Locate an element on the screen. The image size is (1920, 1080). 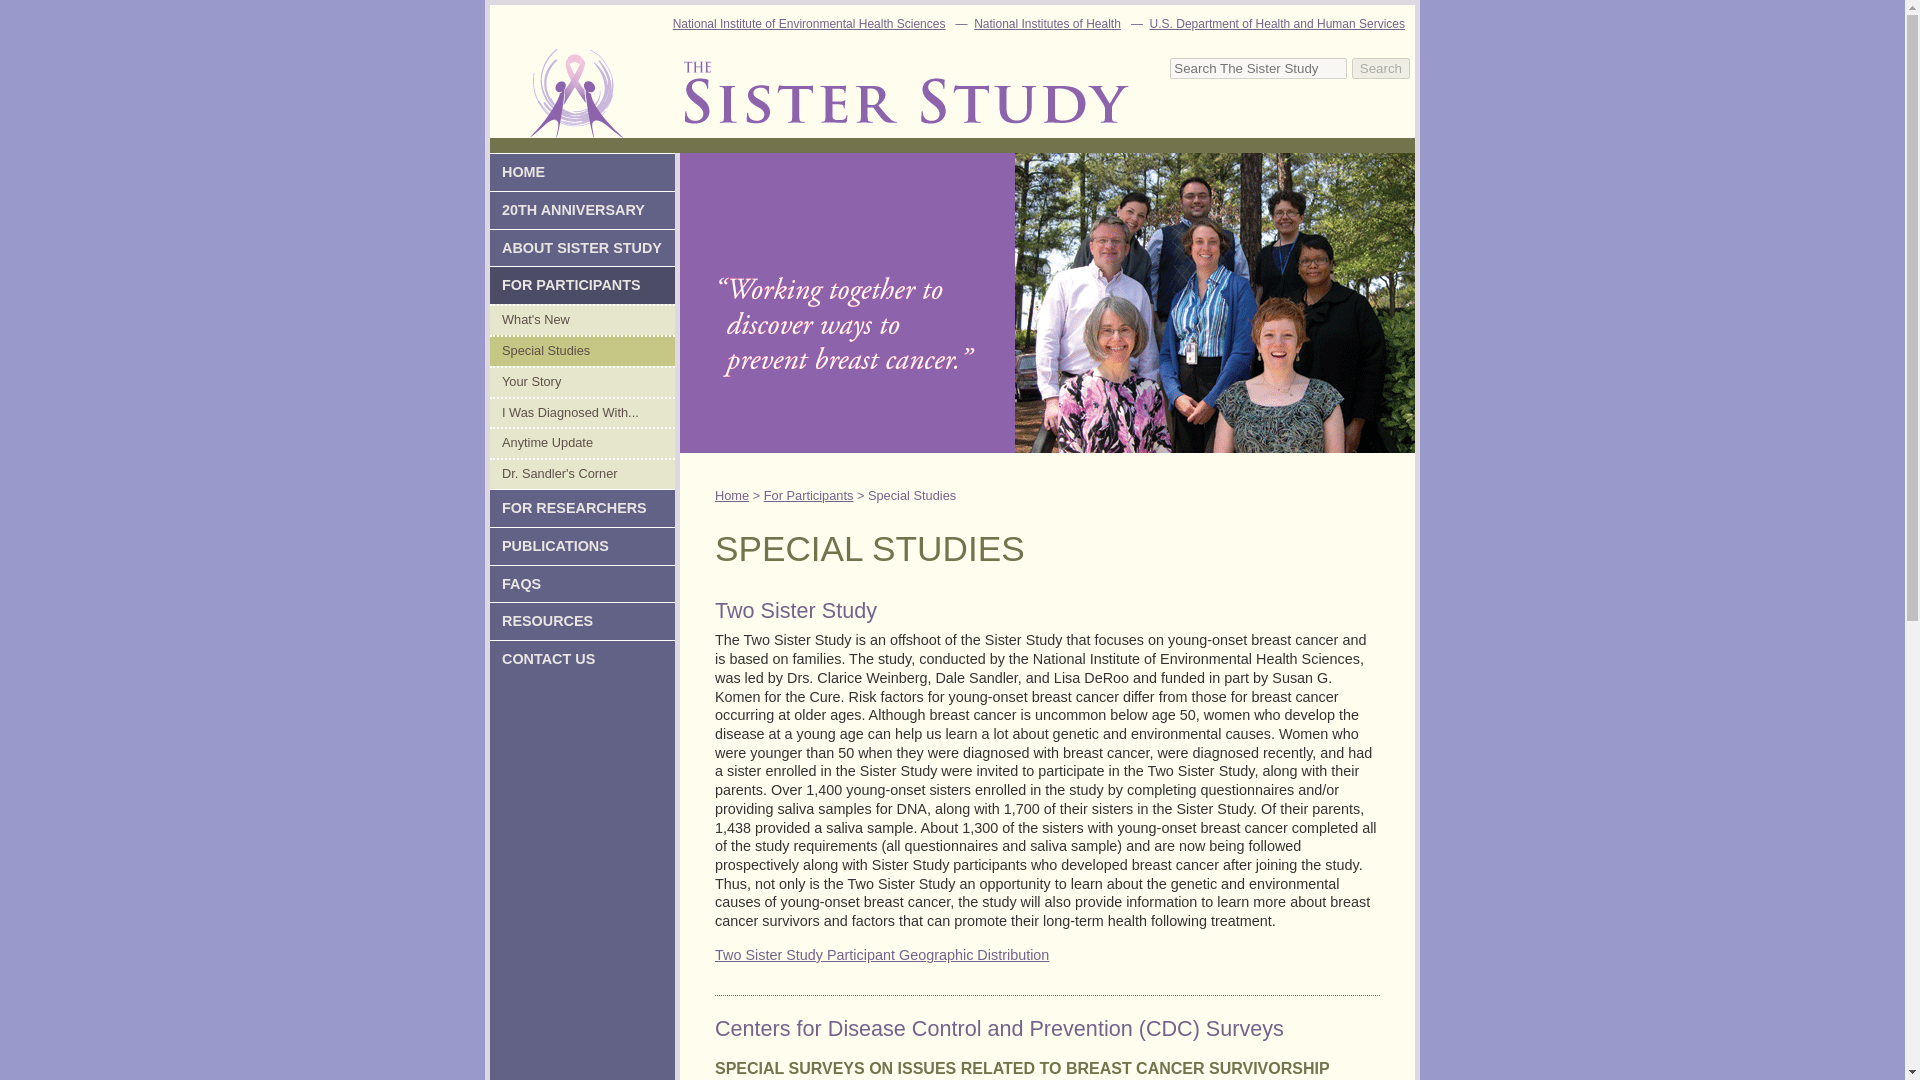
About Sister Study is located at coordinates (582, 247).